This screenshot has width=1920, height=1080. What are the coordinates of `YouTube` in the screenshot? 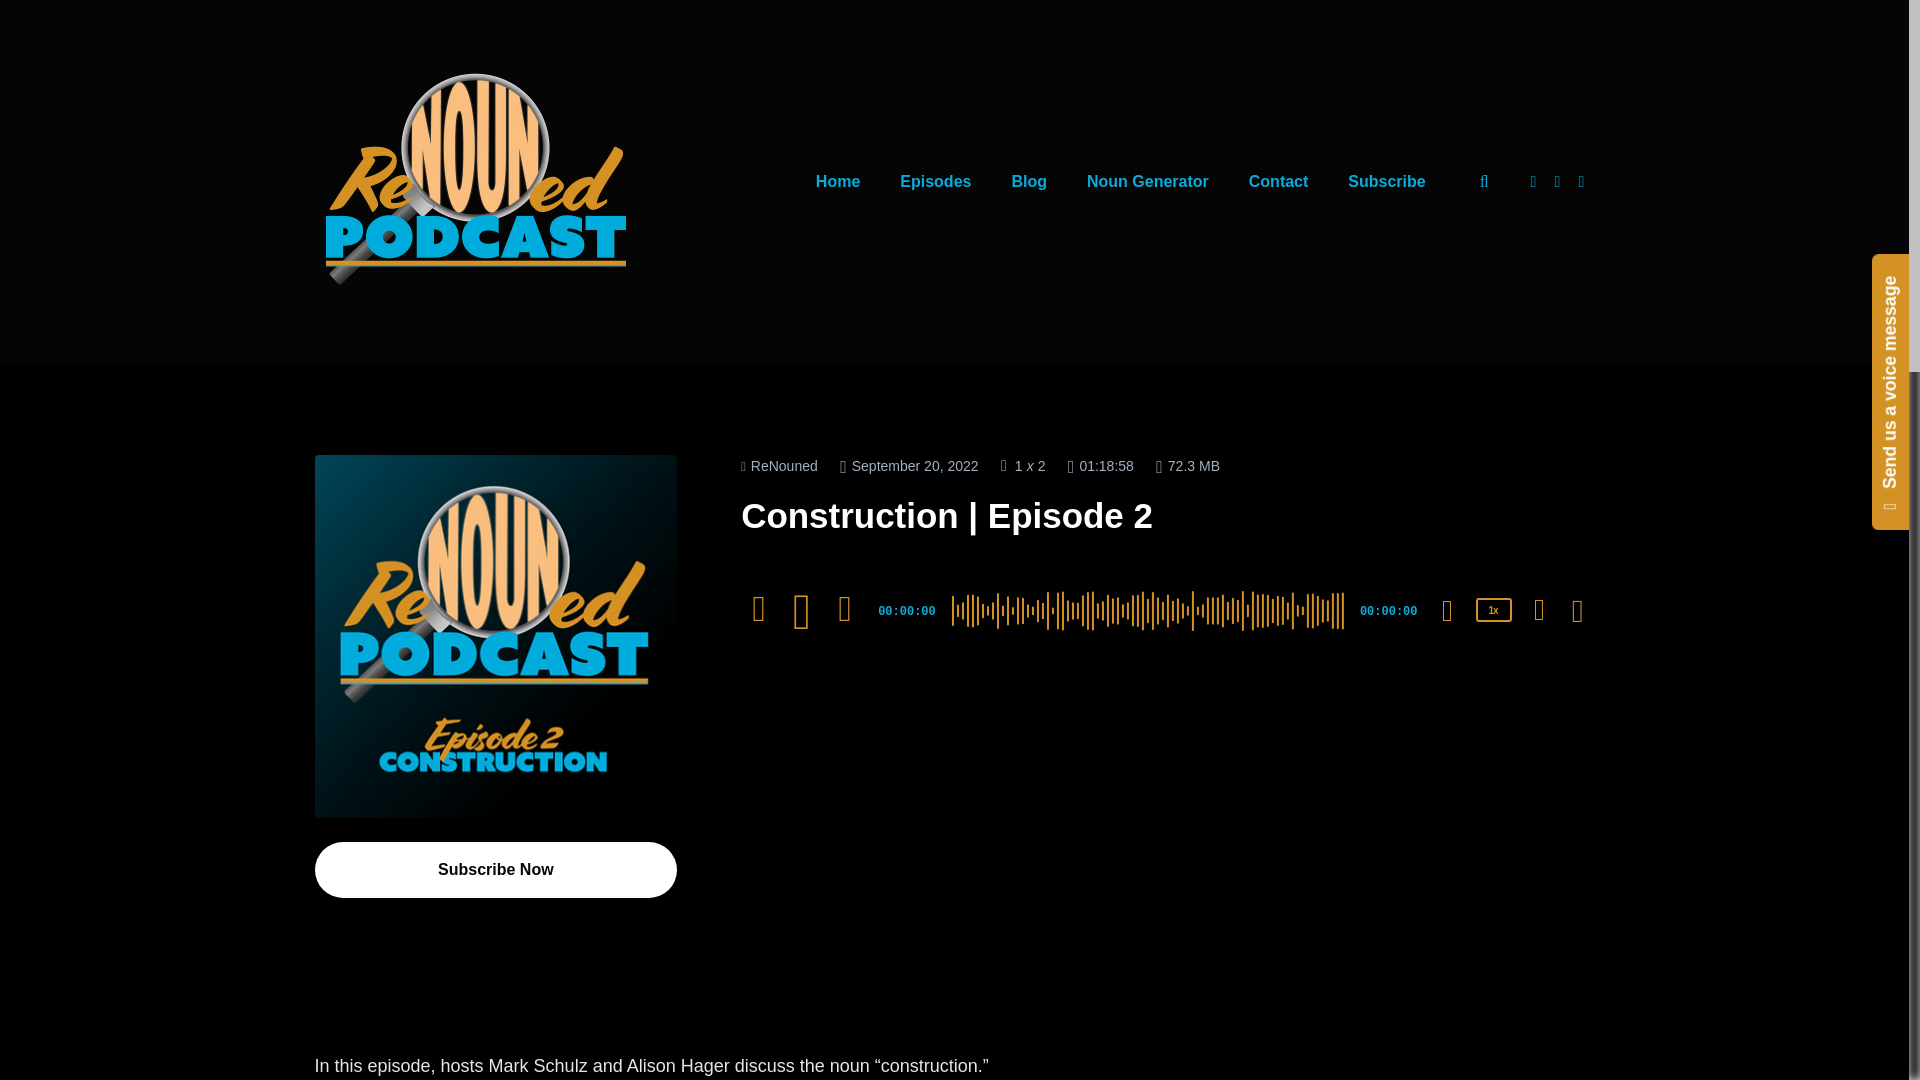 It's located at (1582, 182).